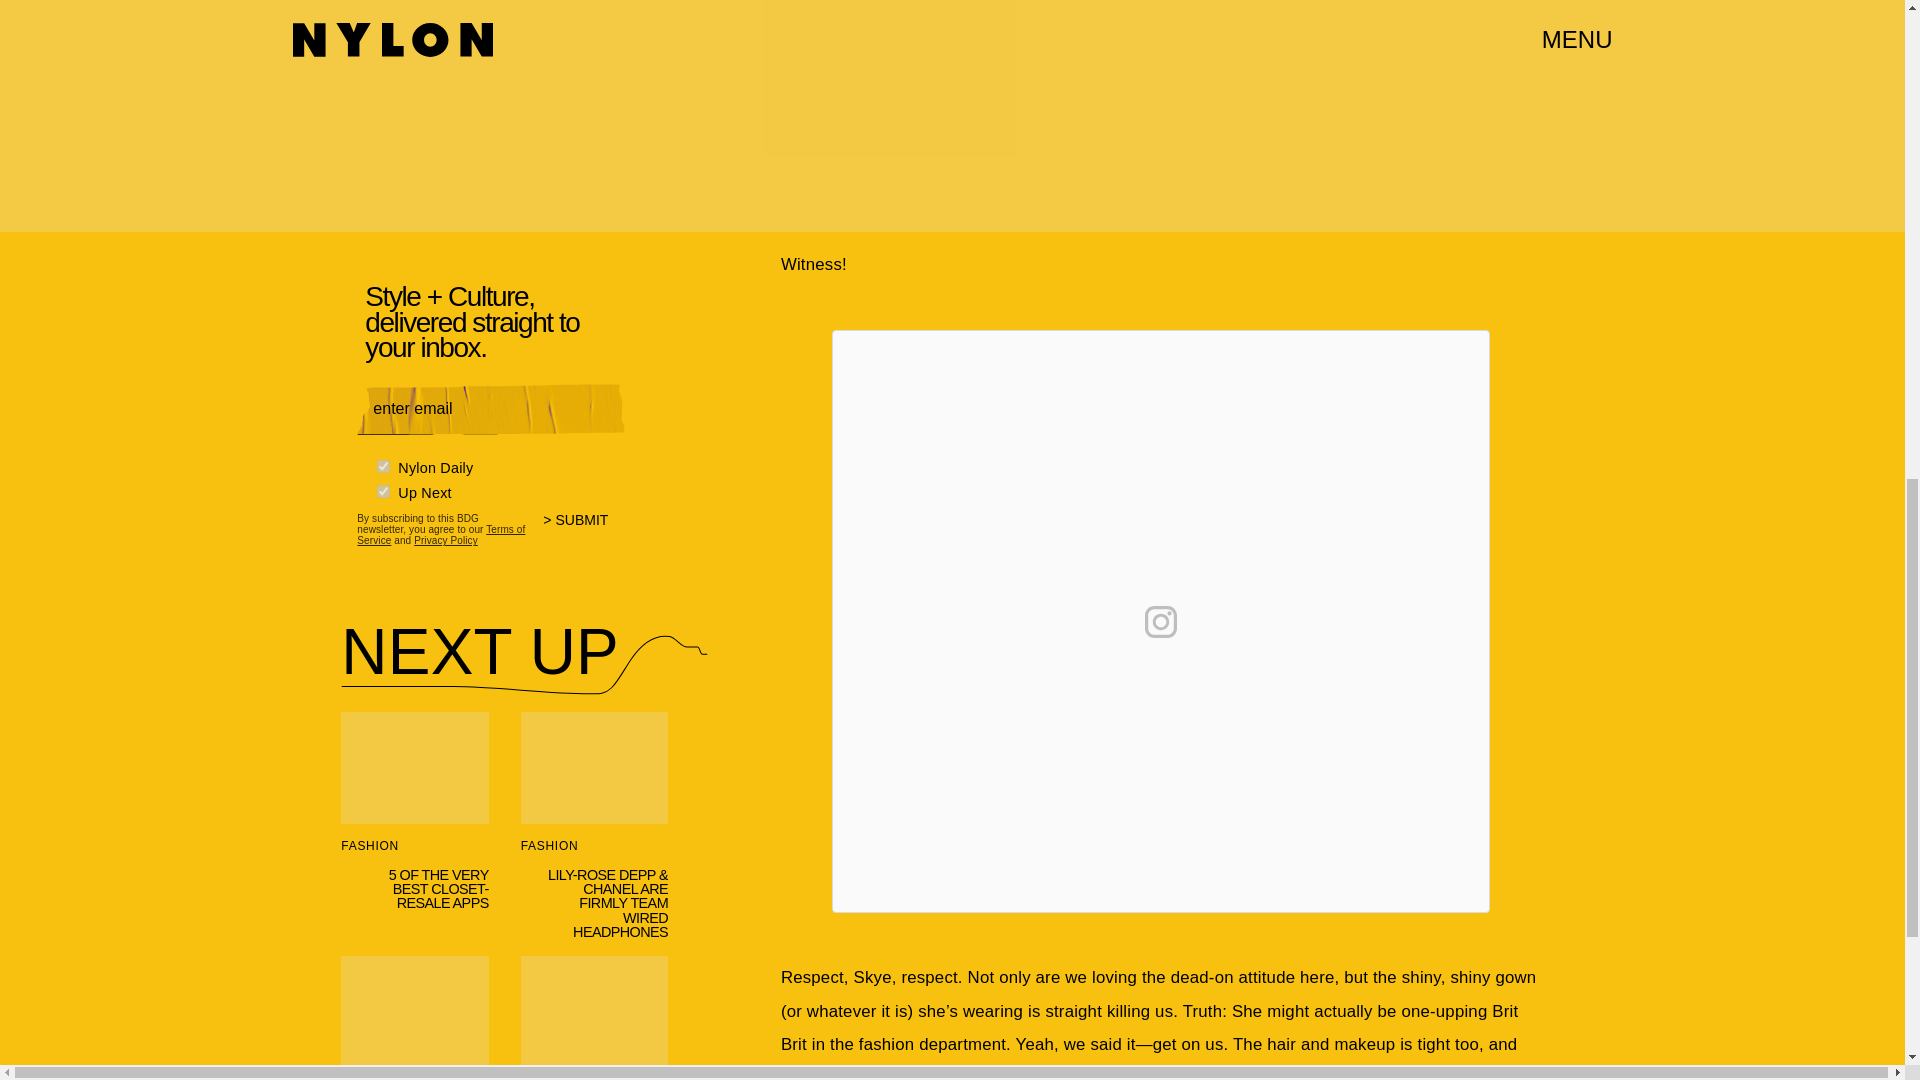  What do you see at coordinates (1160, 622) in the screenshot?
I see `View on Instagram` at bounding box center [1160, 622].